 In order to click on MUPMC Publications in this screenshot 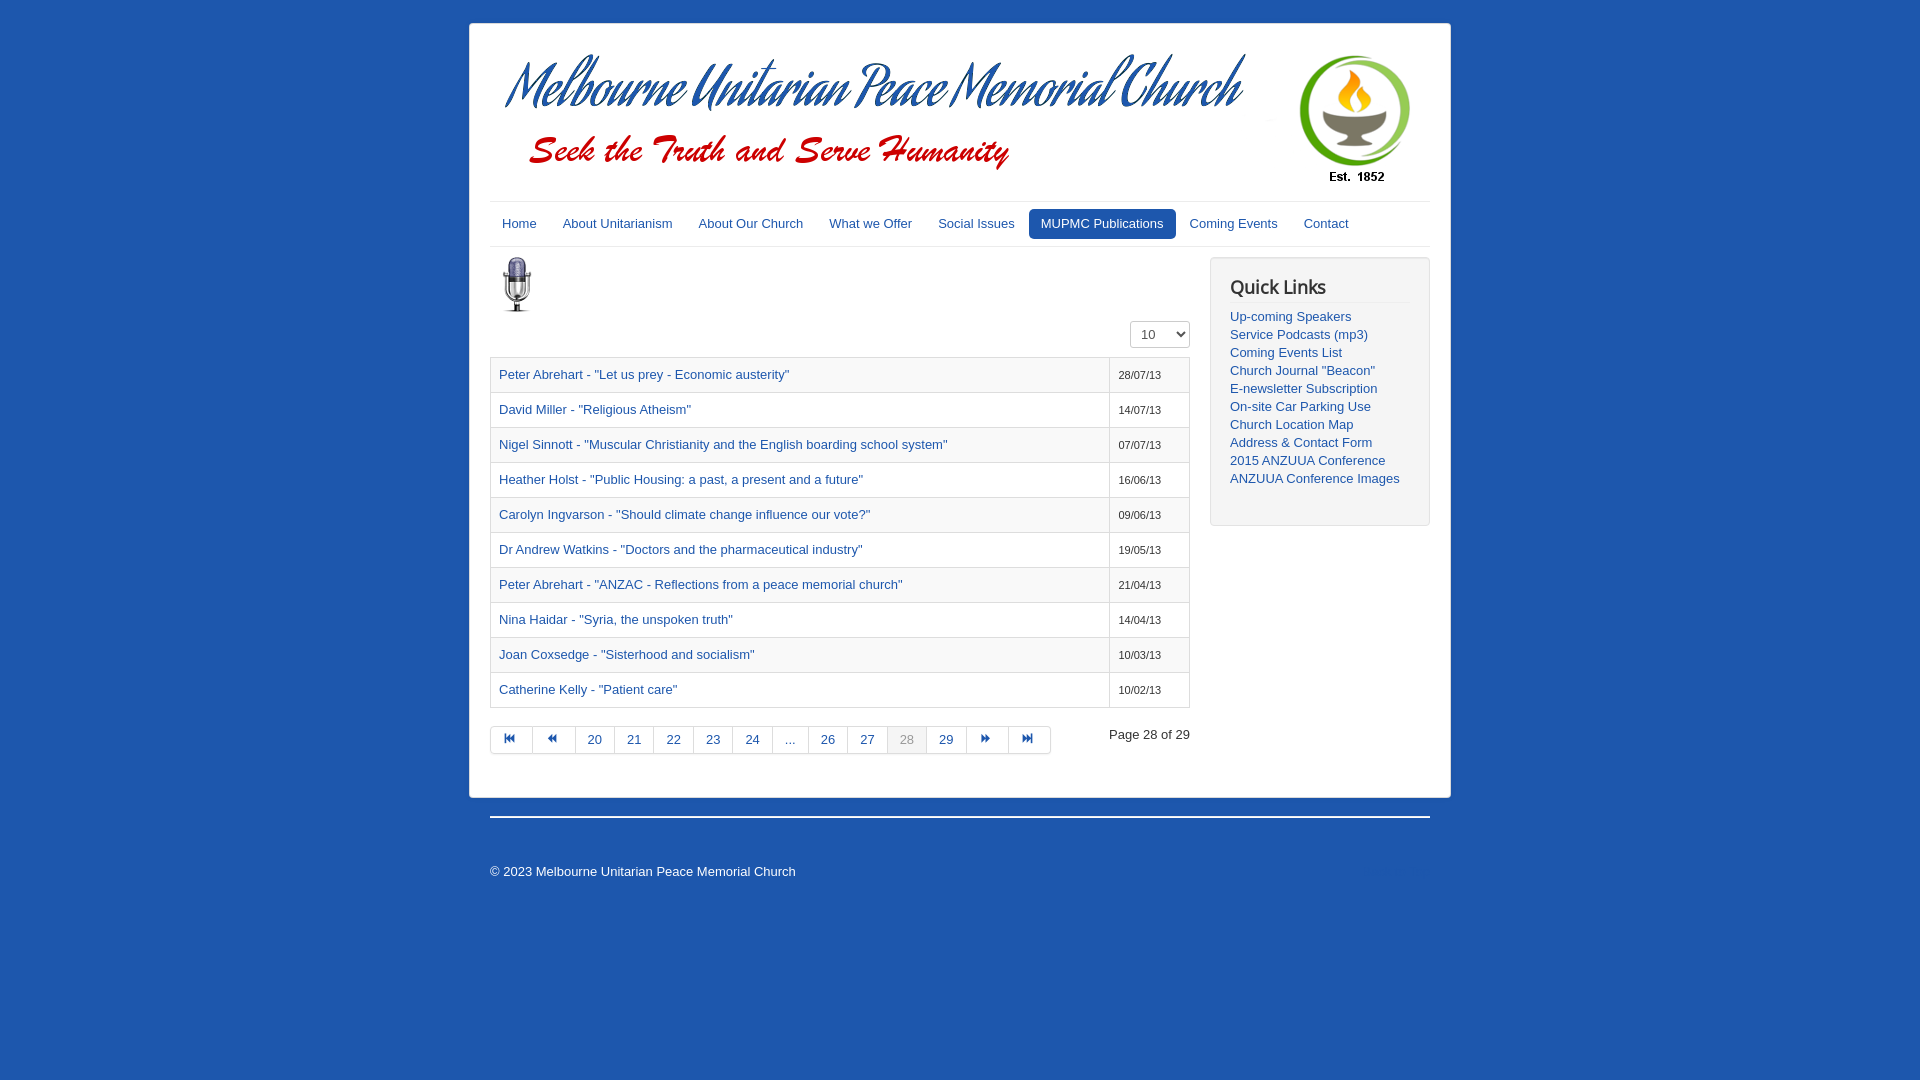, I will do `click(1102, 224)`.